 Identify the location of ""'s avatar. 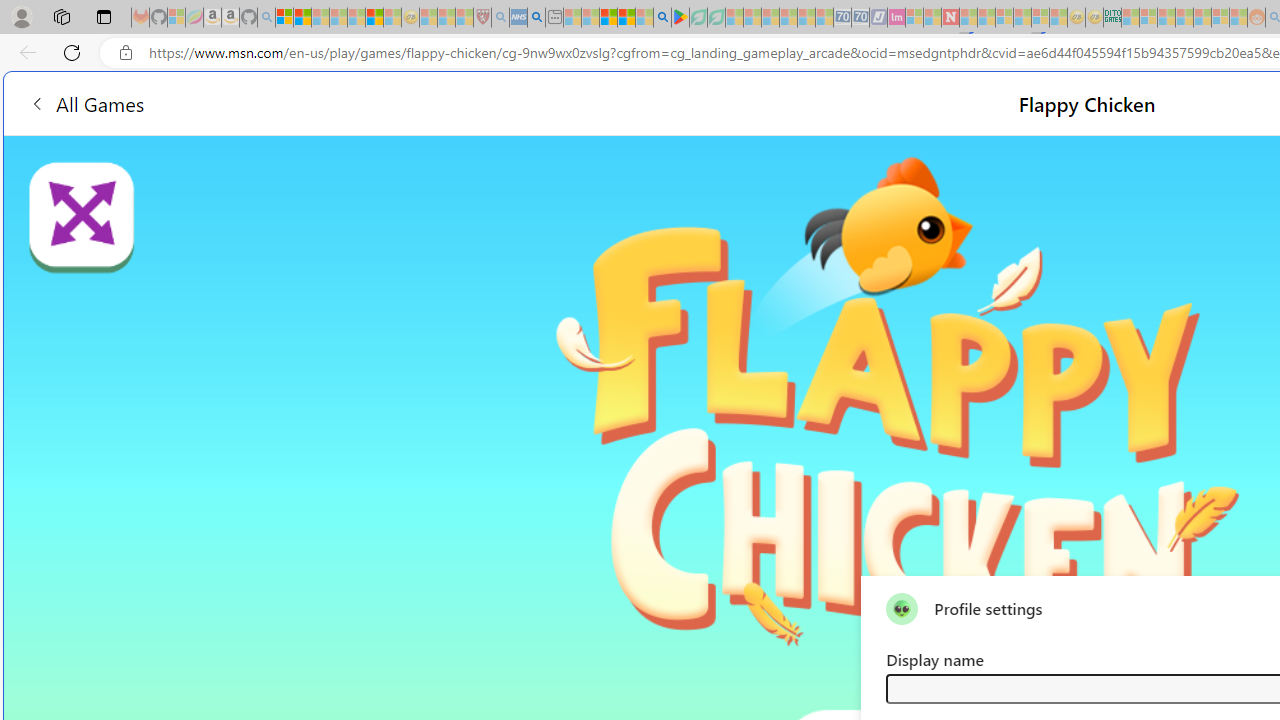
(902, 608).